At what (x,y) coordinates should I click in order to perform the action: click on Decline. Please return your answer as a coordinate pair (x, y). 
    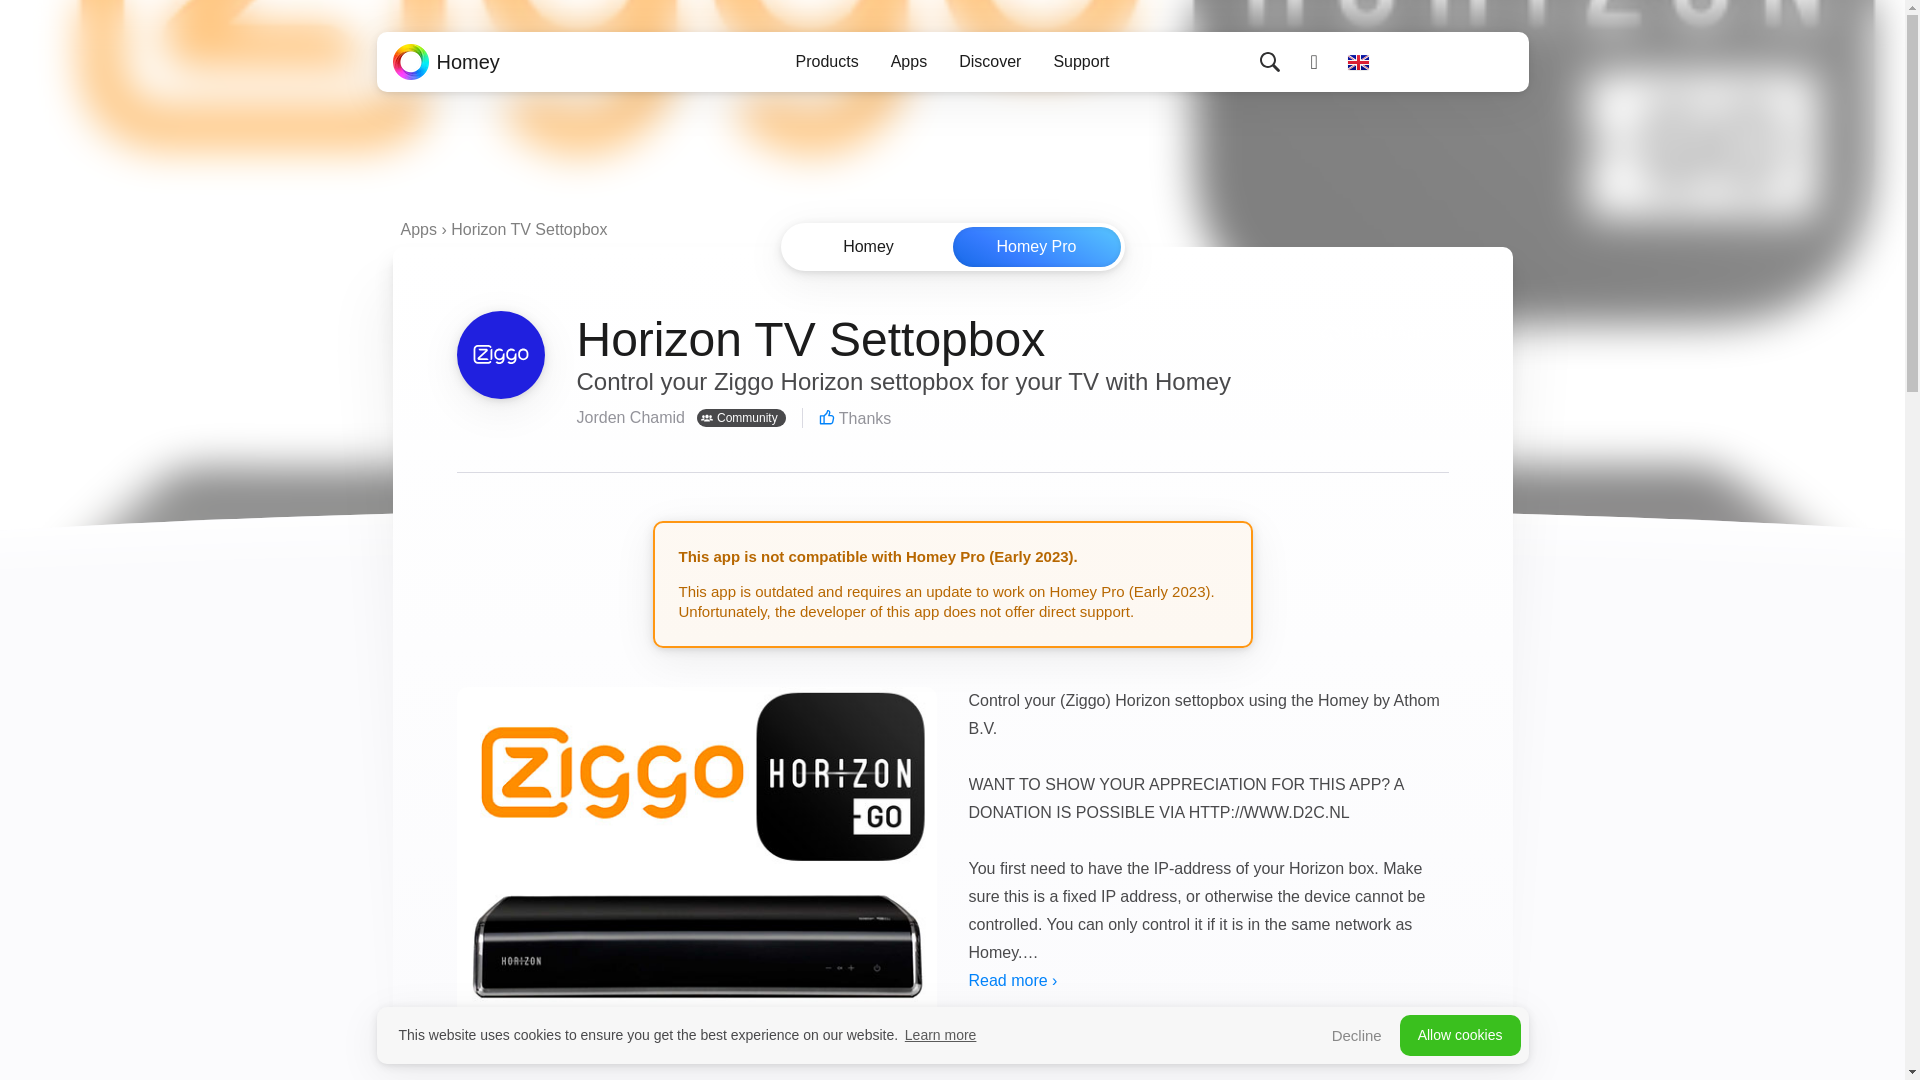
    Looking at the image, I should click on (1368, 1035).